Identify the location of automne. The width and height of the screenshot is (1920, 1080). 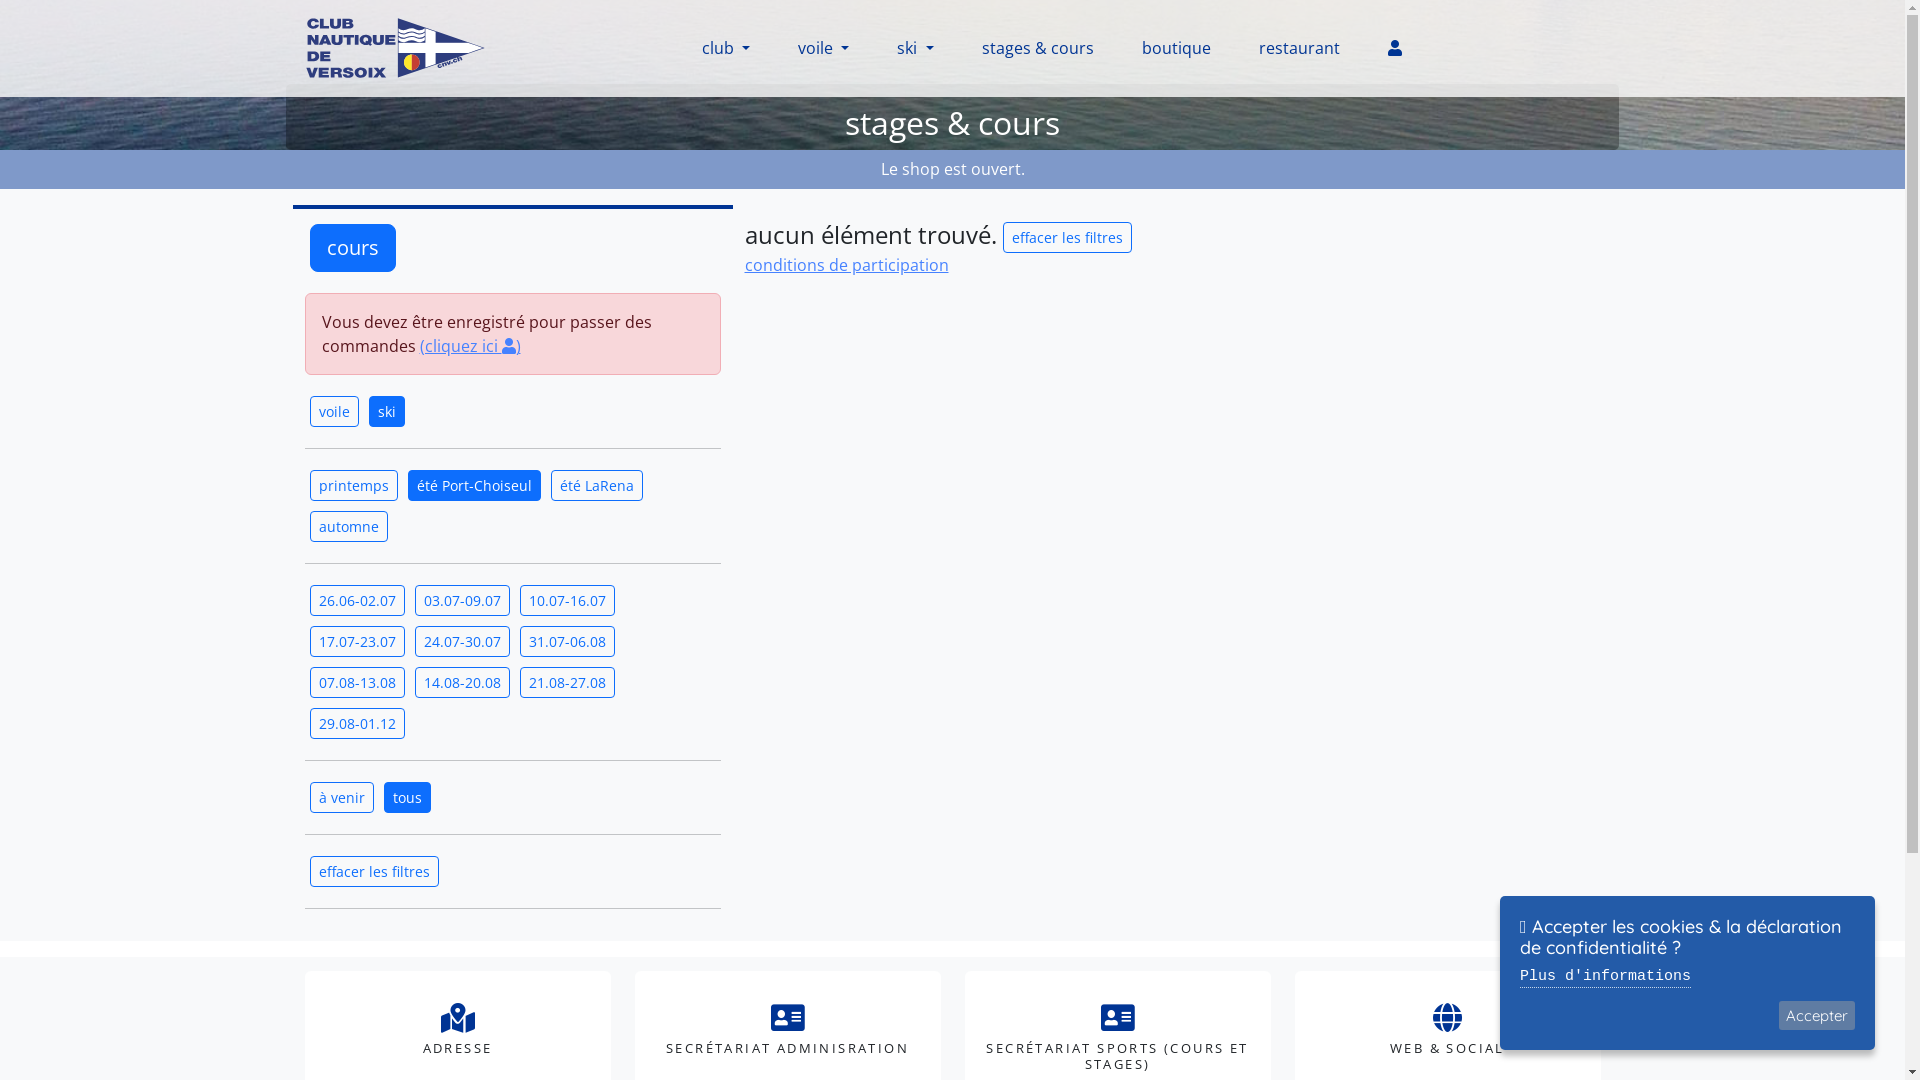
(349, 526).